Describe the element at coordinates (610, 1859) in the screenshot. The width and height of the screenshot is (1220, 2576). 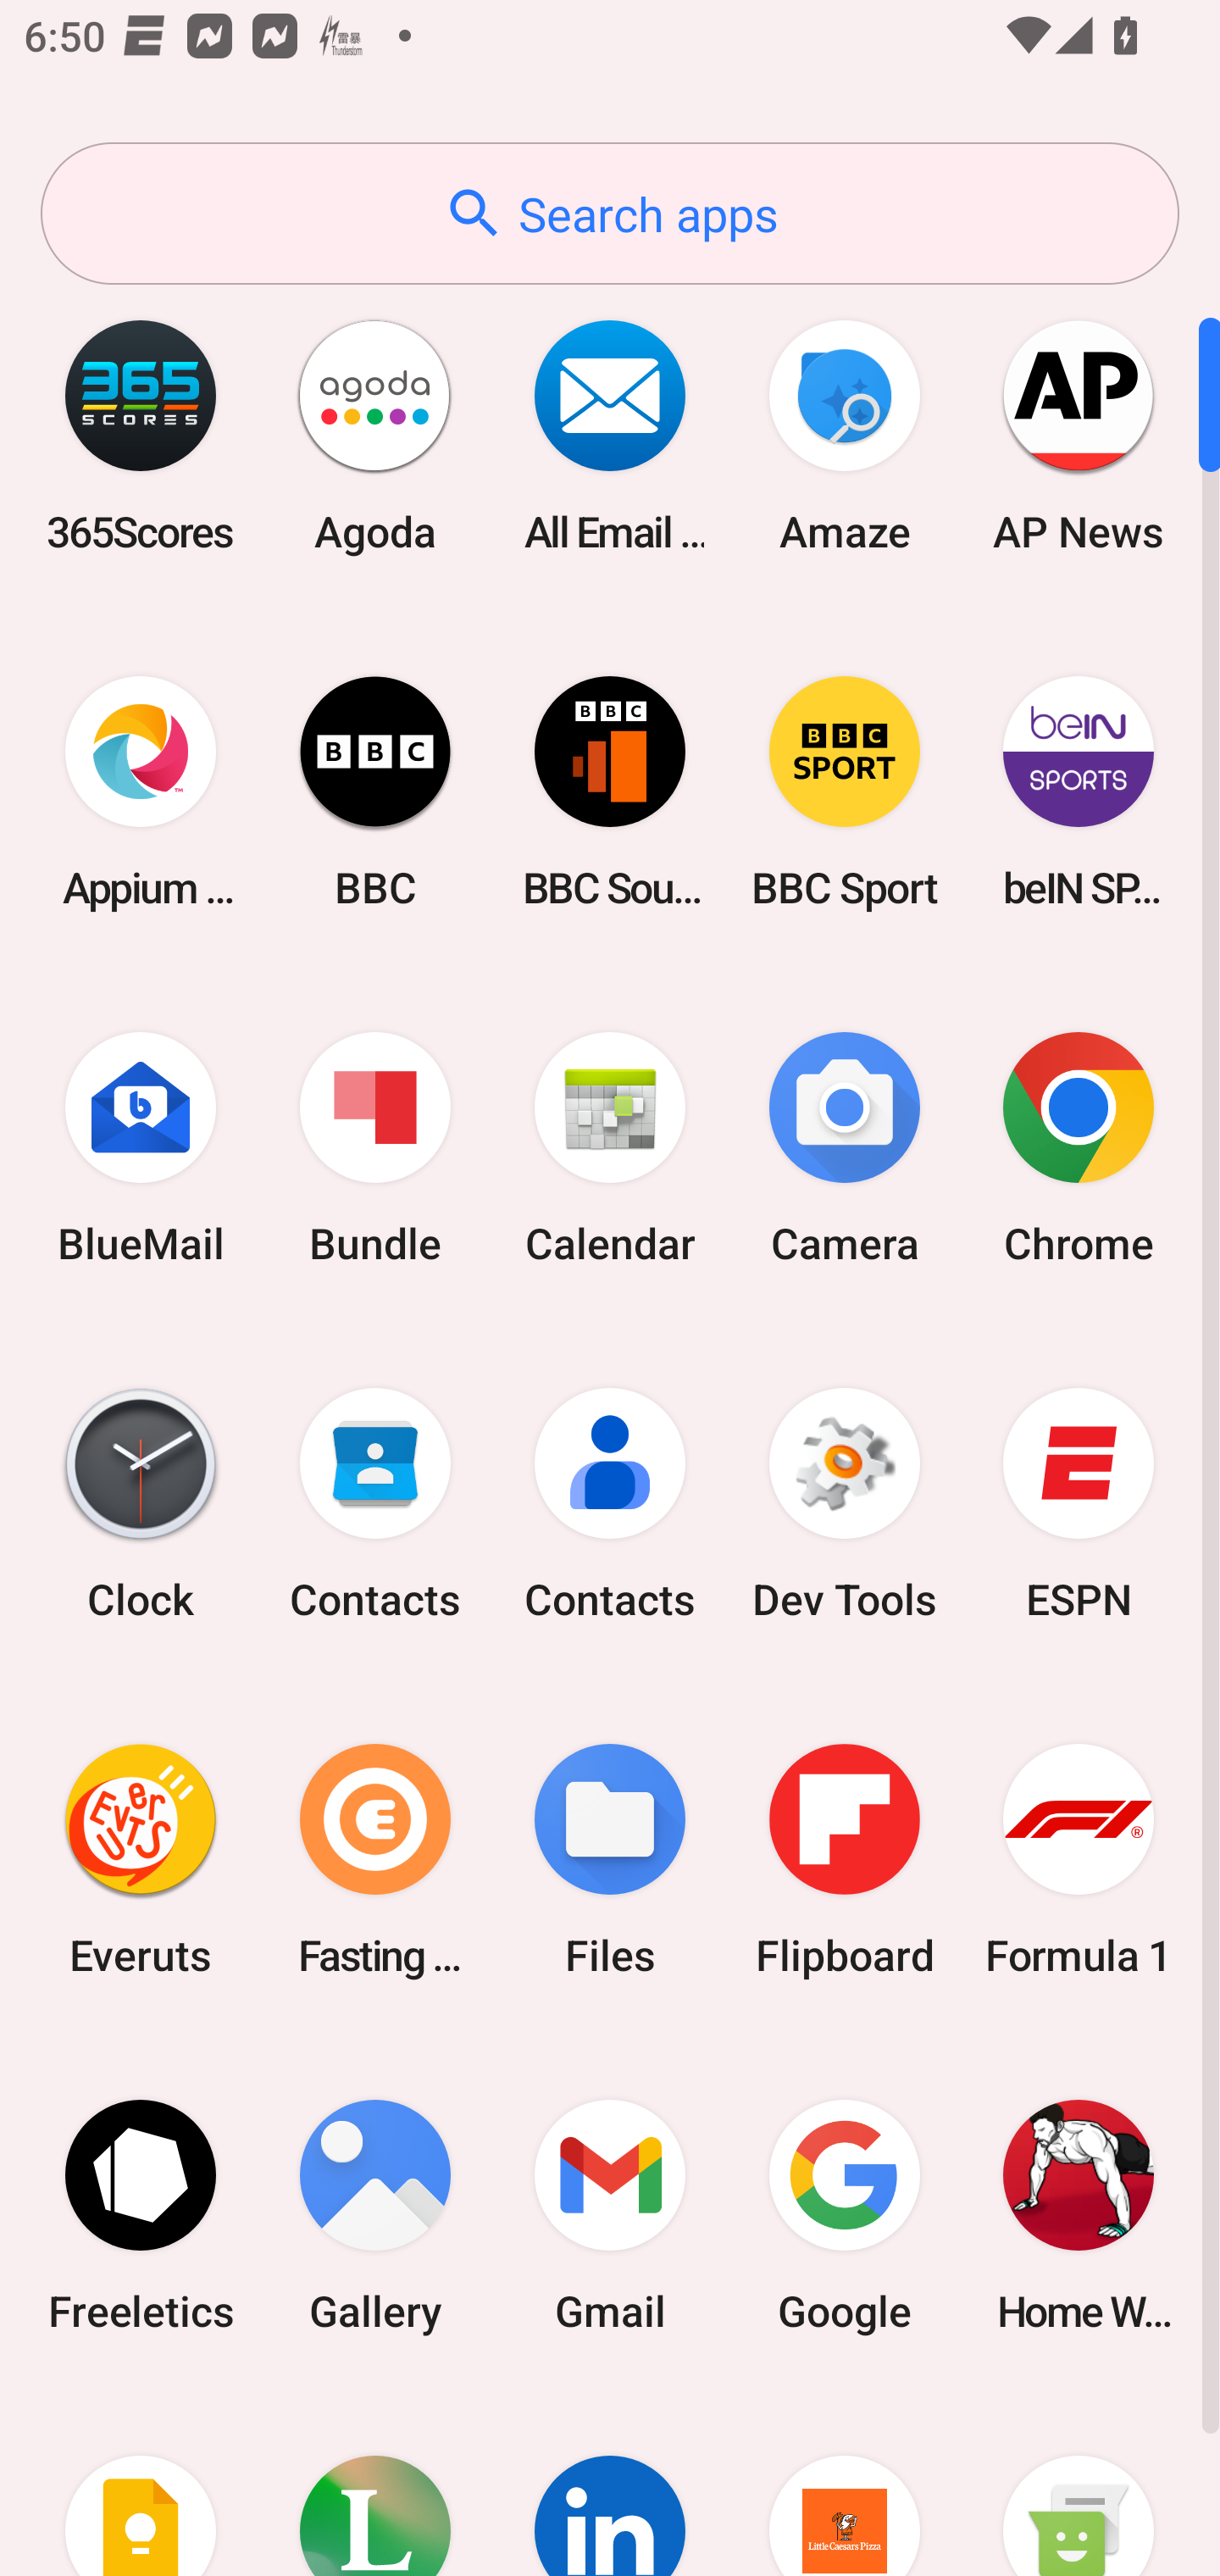
I see `Files` at that location.